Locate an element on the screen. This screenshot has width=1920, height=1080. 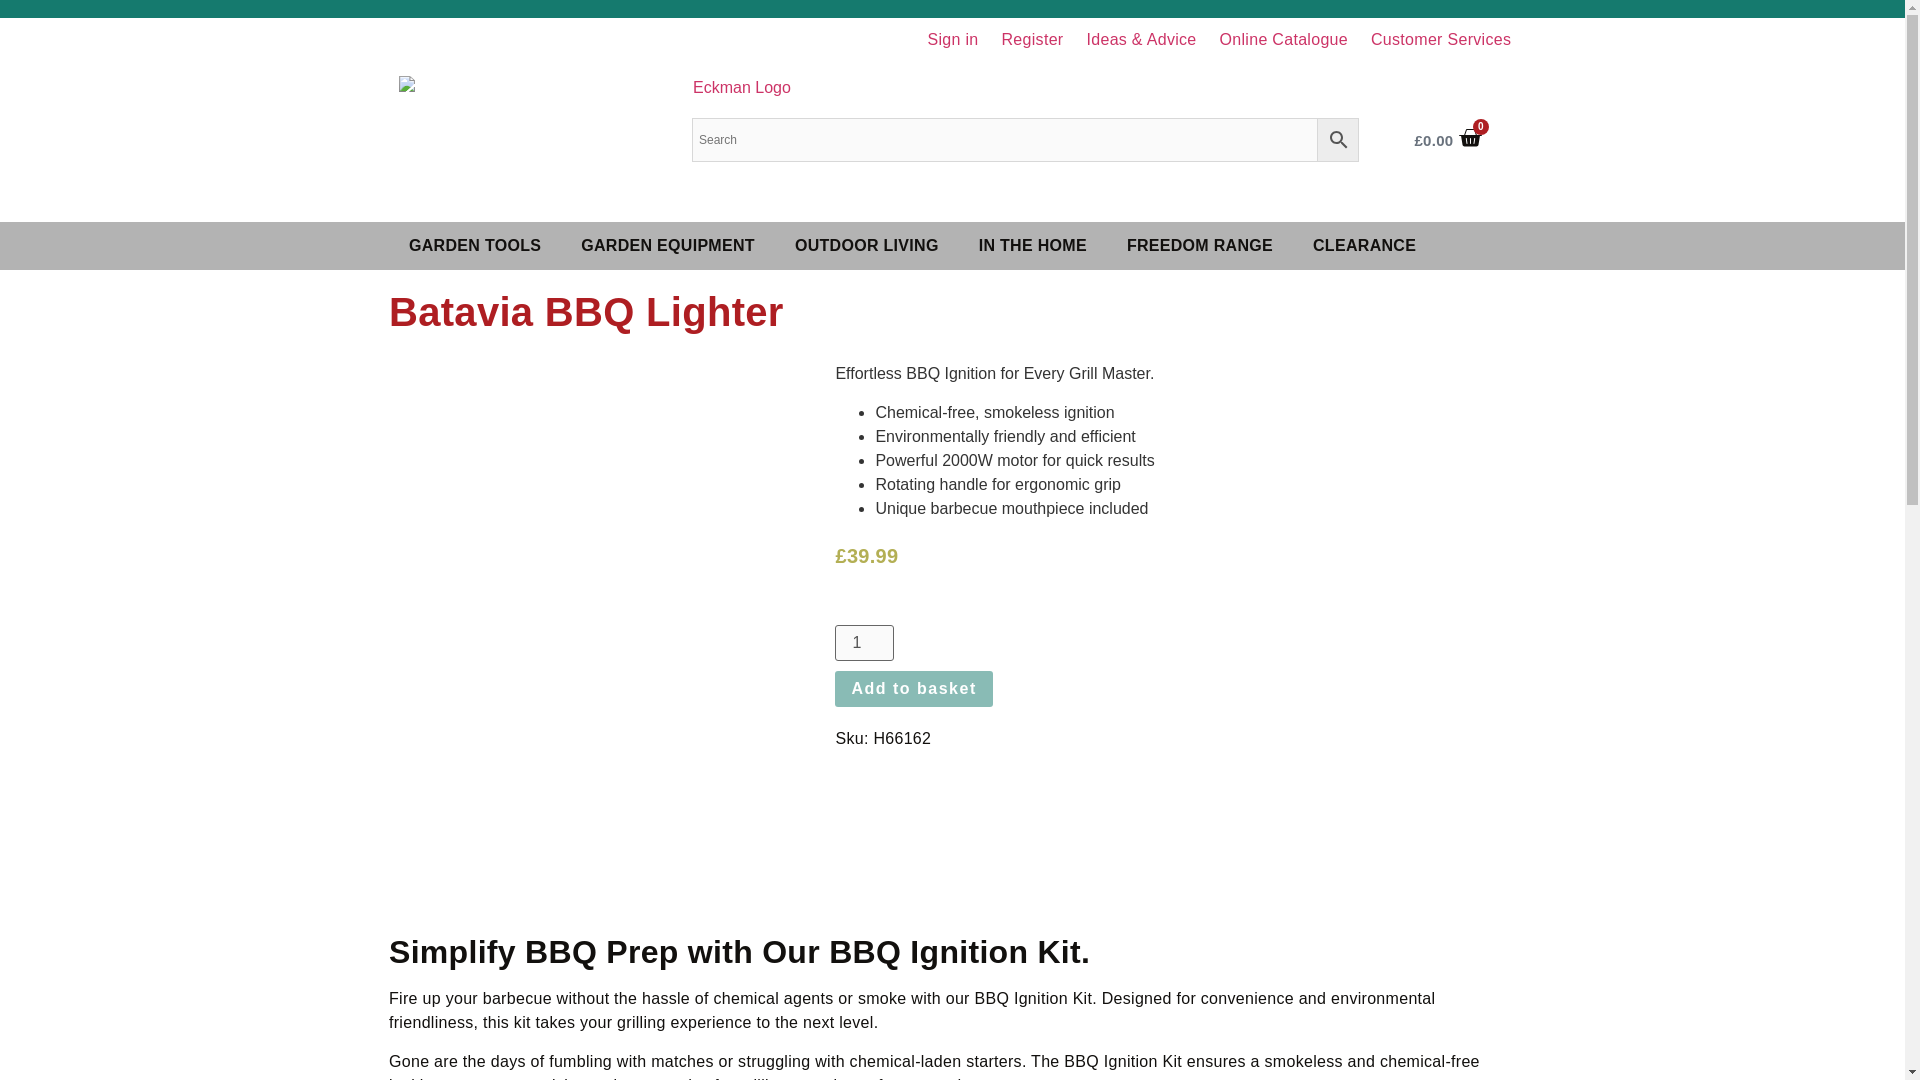
GARDEN TOOLS is located at coordinates (474, 245).